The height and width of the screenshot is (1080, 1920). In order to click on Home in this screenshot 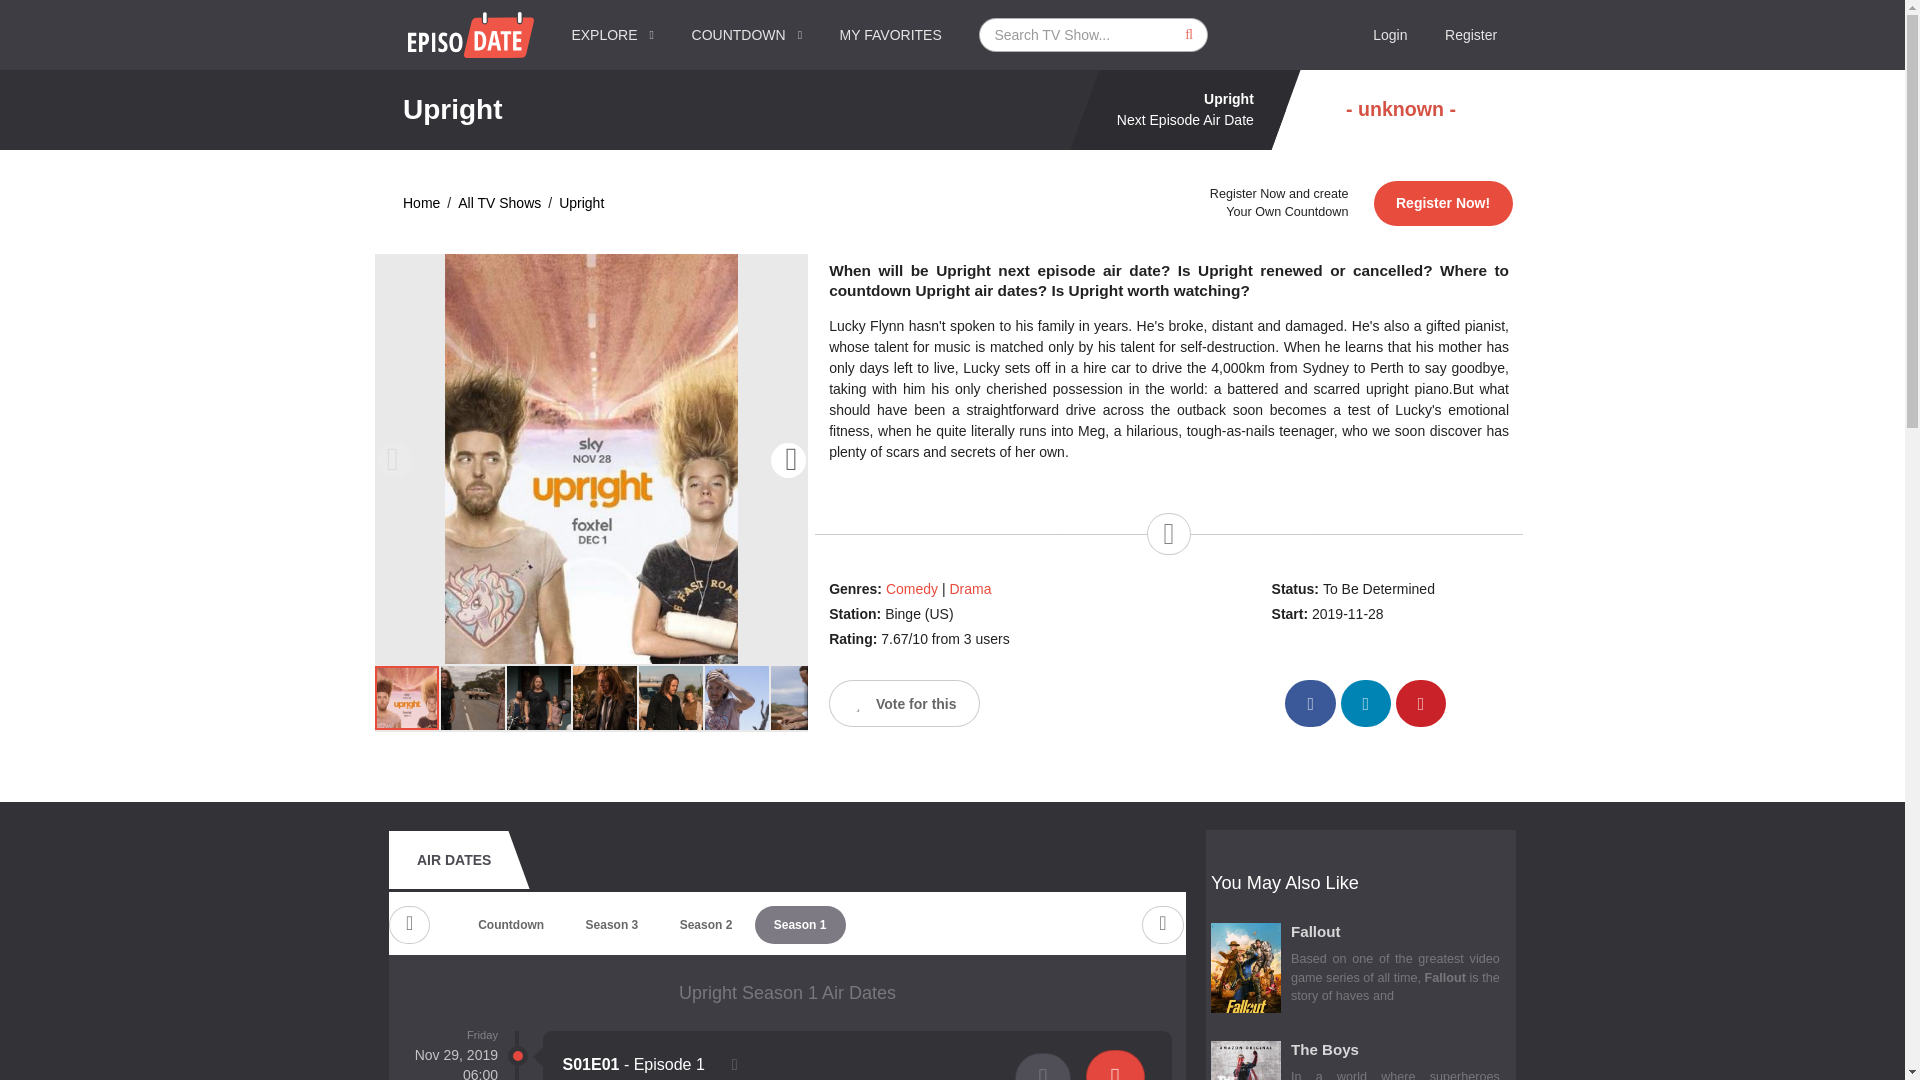, I will do `click(421, 203)`.